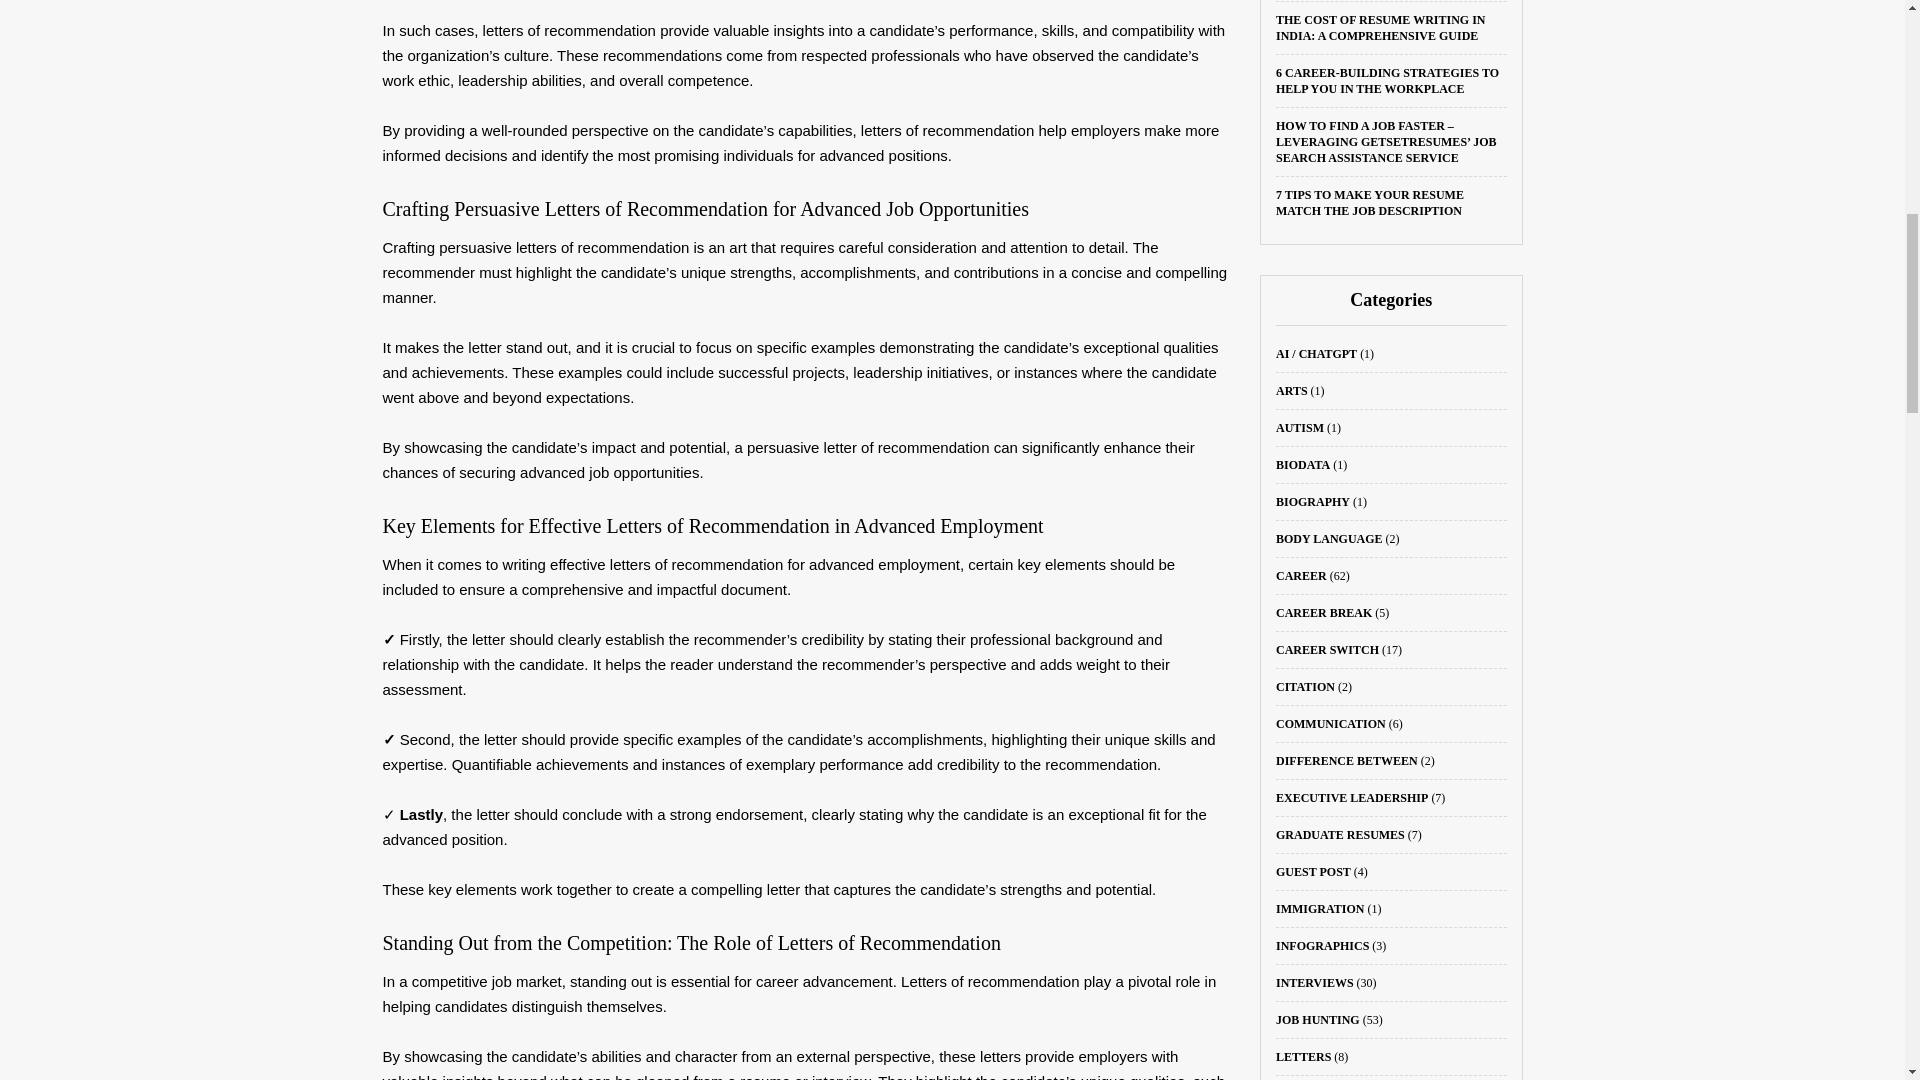  What do you see at coordinates (1329, 539) in the screenshot?
I see `BODY LANGUAGE` at bounding box center [1329, 539].